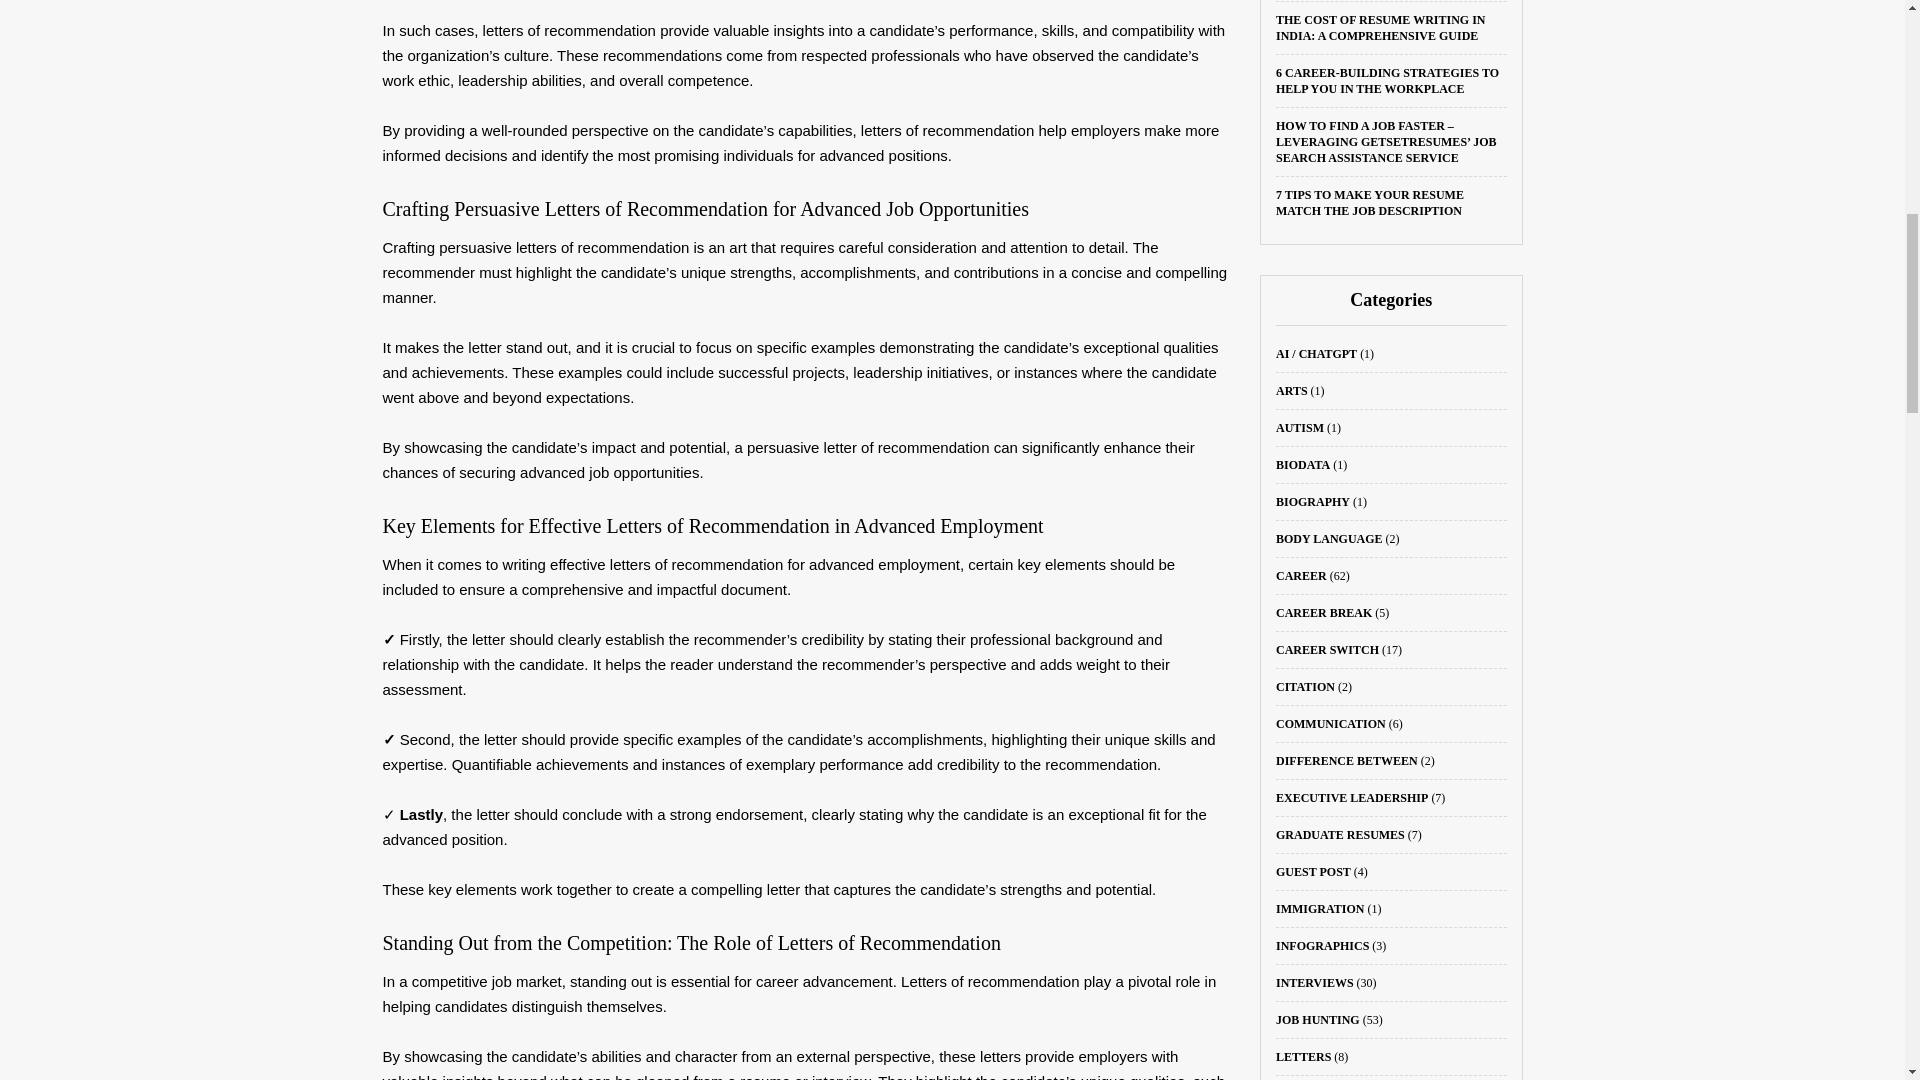  What do you see at coordinates (1329, 539) in the screenshot?
I see `BODY LANGUAGE` at bounding box center [1329, 539].